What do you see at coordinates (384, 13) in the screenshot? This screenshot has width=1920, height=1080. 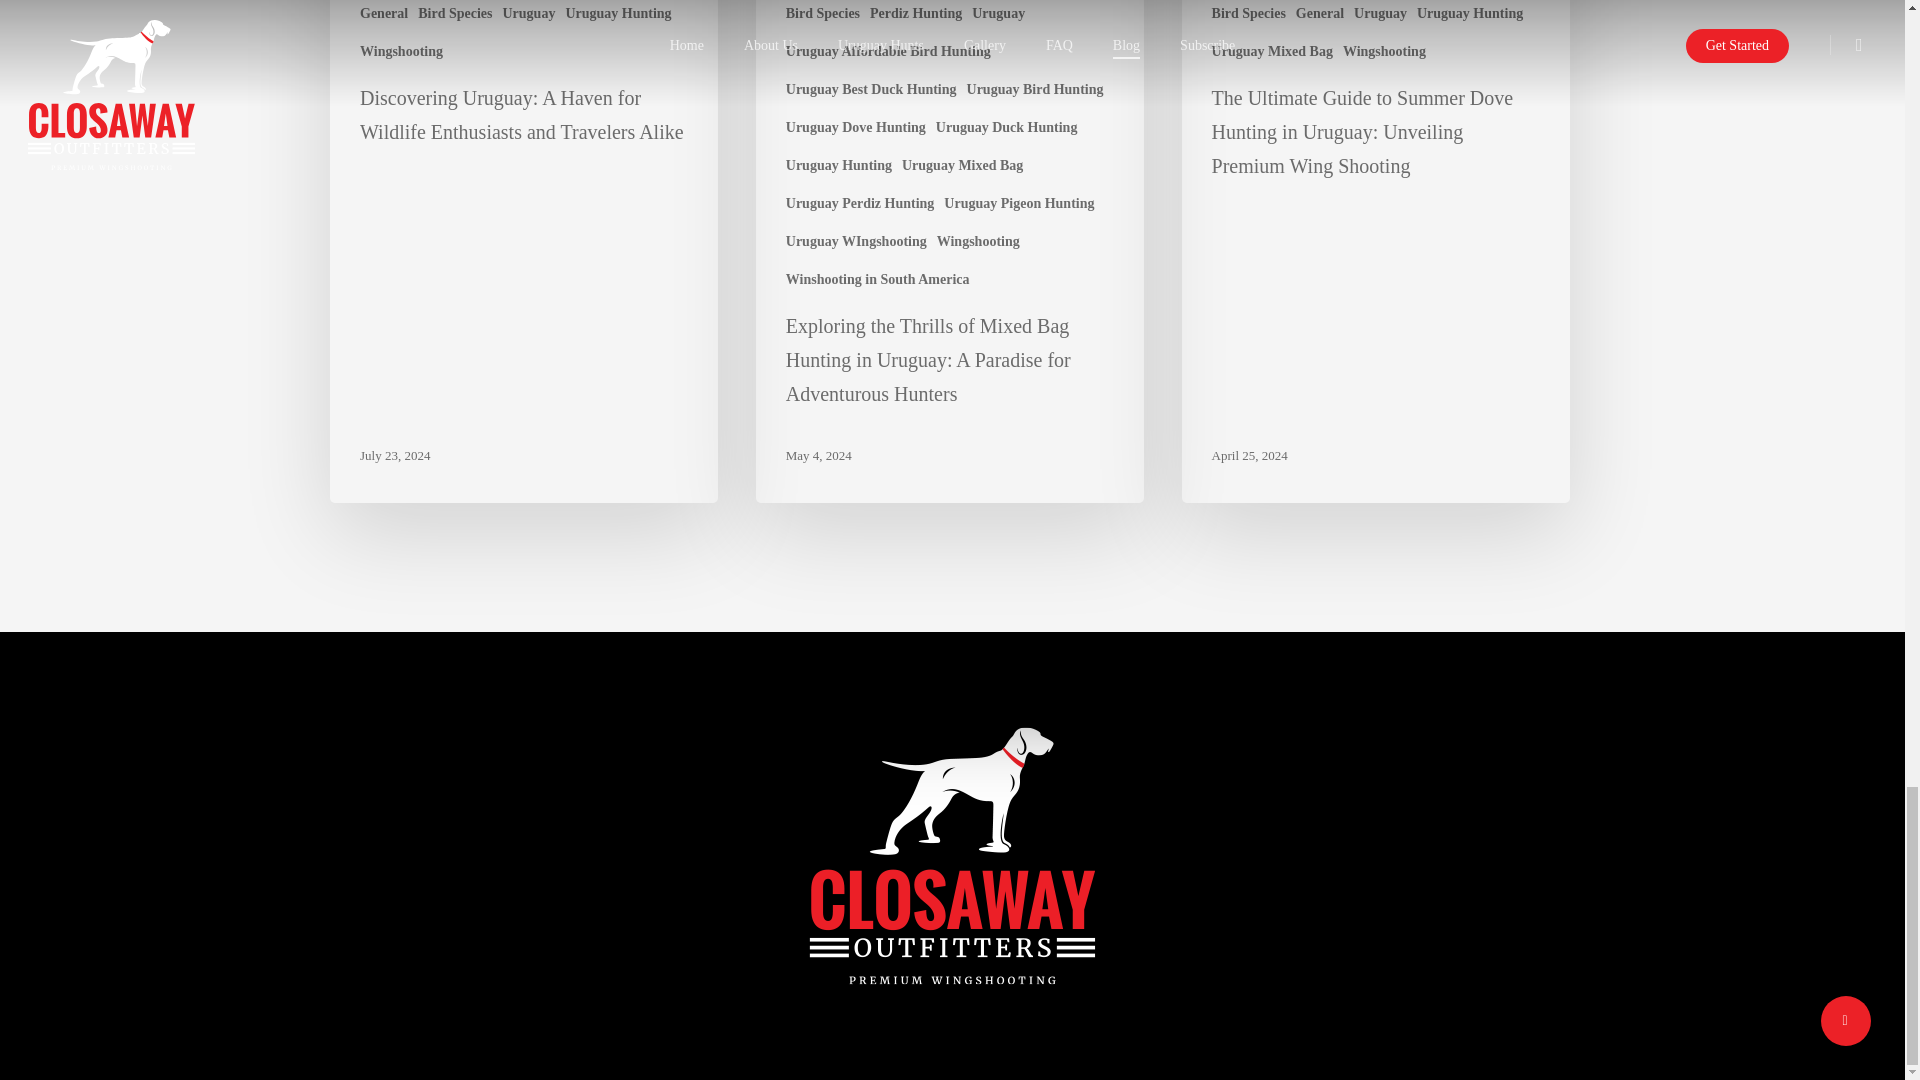 I see `General` at bounding box center [384, 13].